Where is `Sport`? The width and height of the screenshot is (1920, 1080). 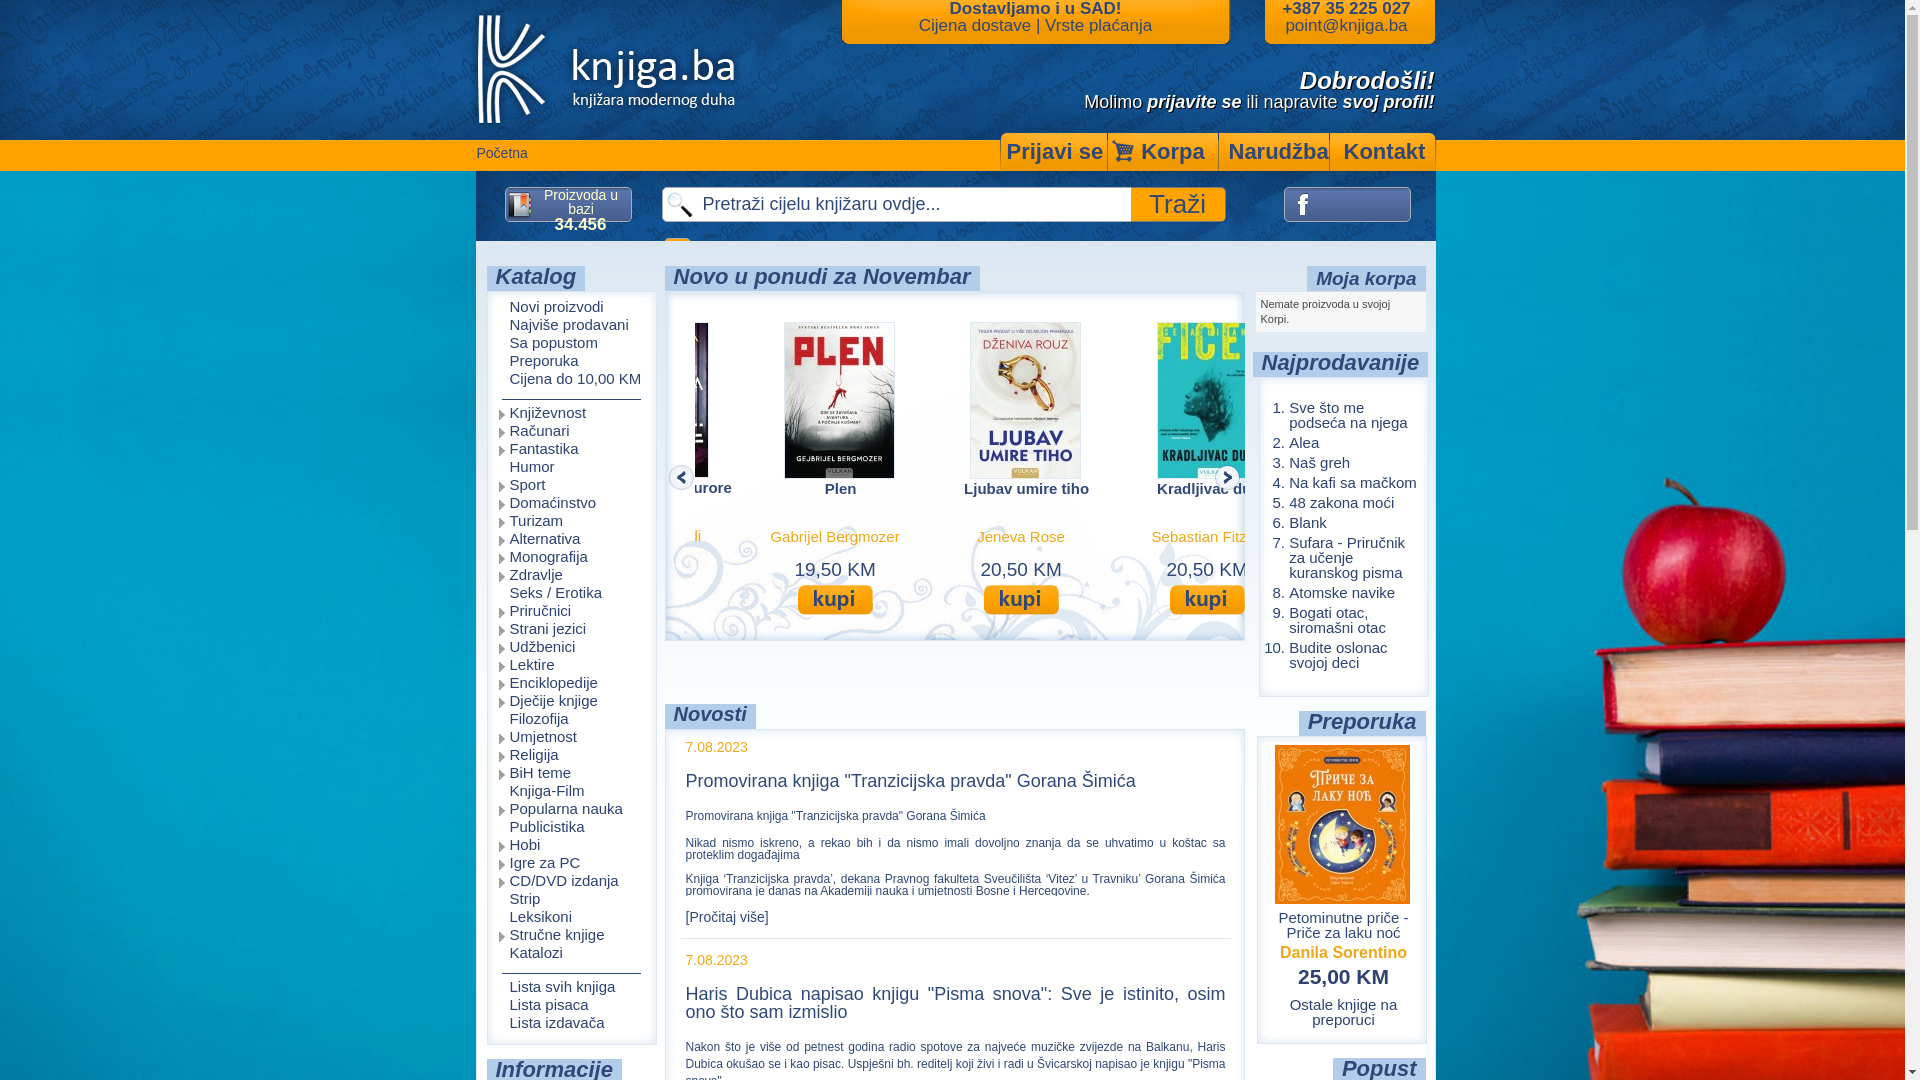
Sport is located at coordinates (572, 486).